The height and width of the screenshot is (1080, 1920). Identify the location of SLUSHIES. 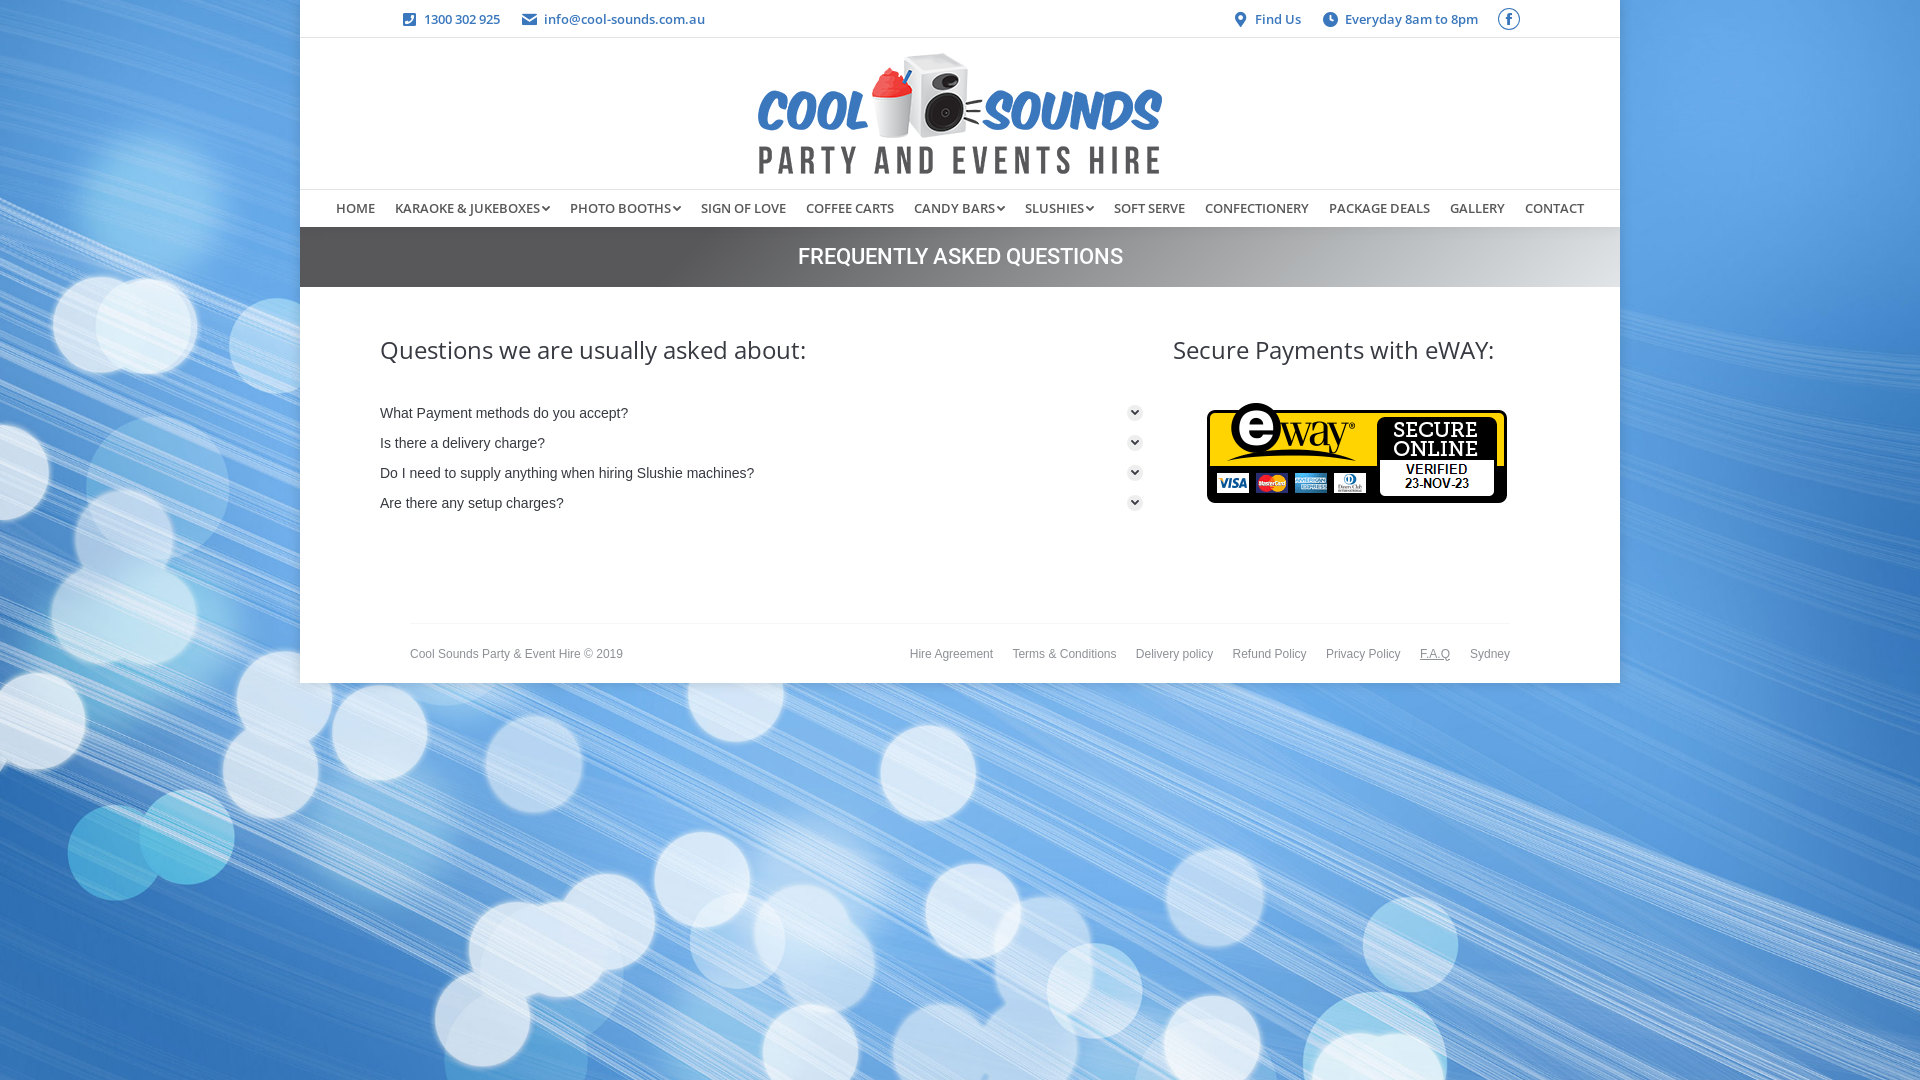
(1060, 208).